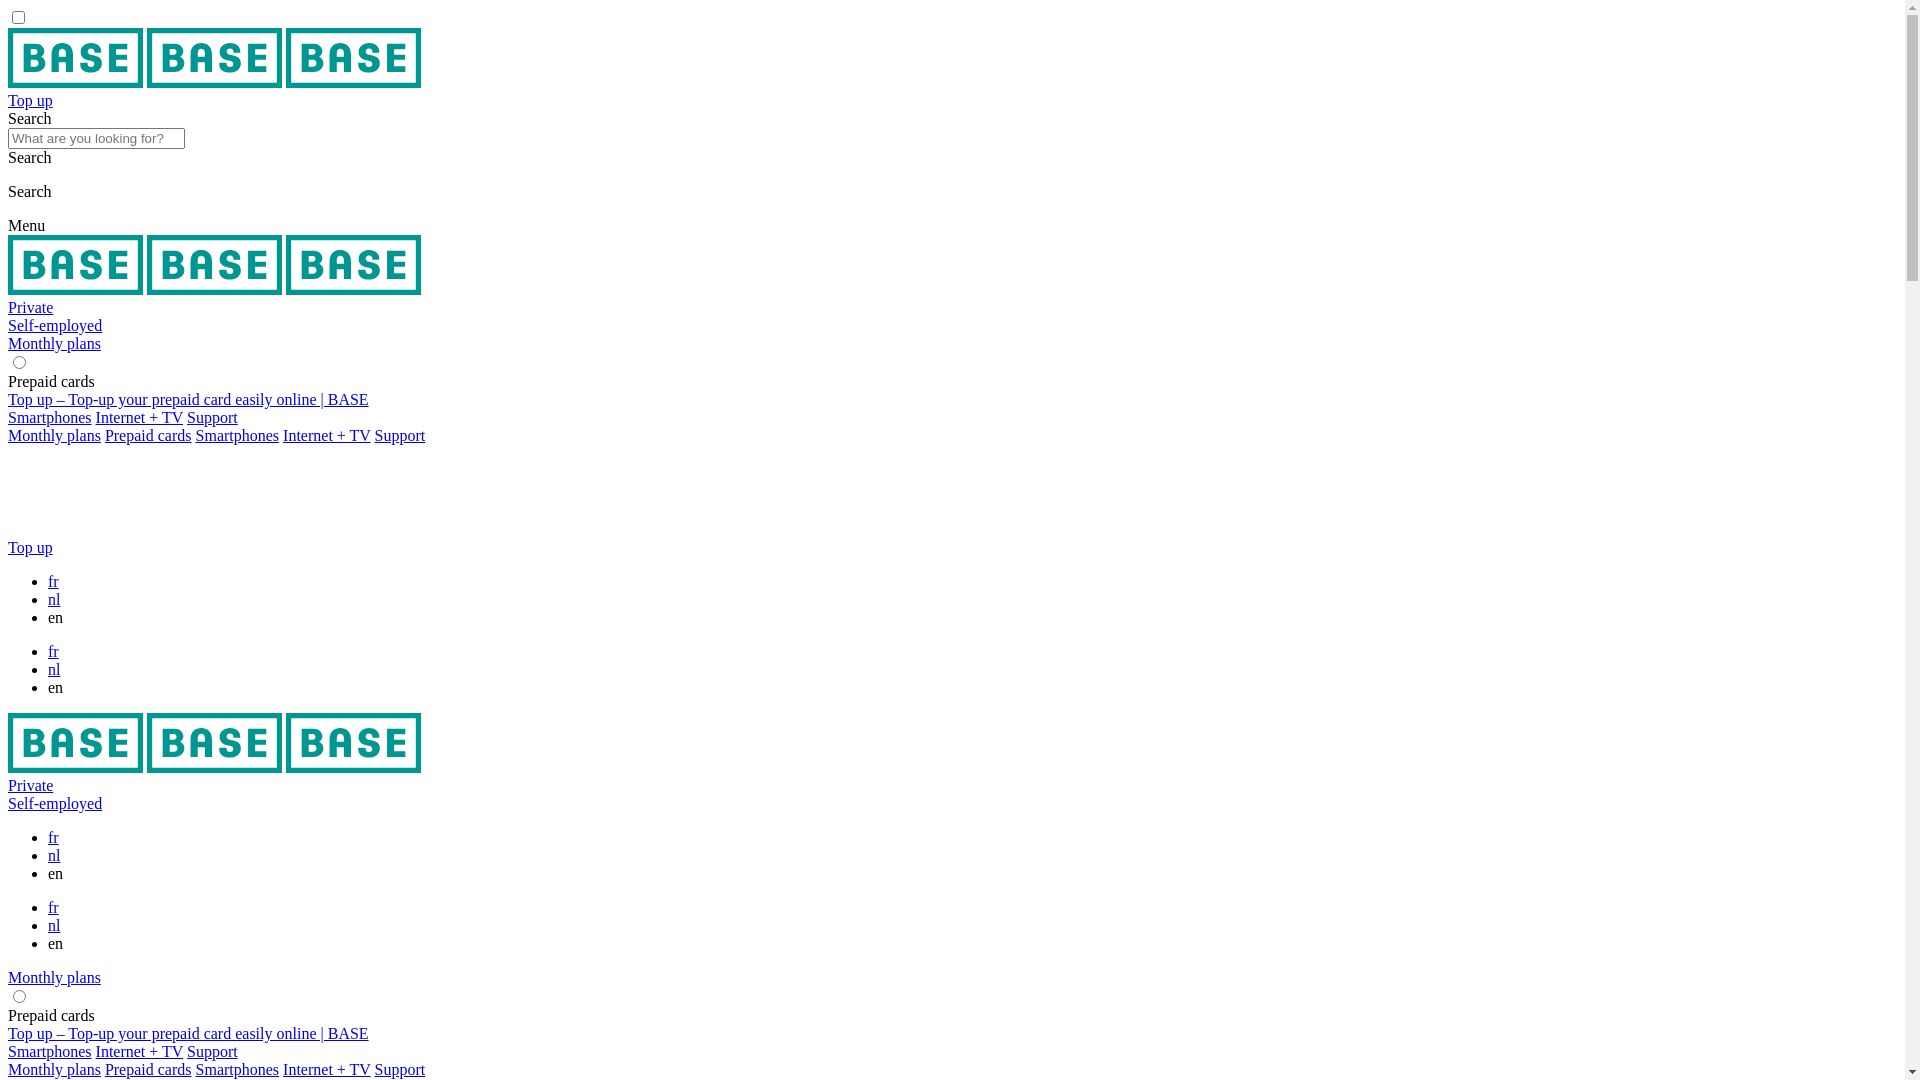 The width and height of the screenshot is (1920, 1080). Describe the element at coordinates (55, 326) in the screenshot. I see `Self-employed` at that location.